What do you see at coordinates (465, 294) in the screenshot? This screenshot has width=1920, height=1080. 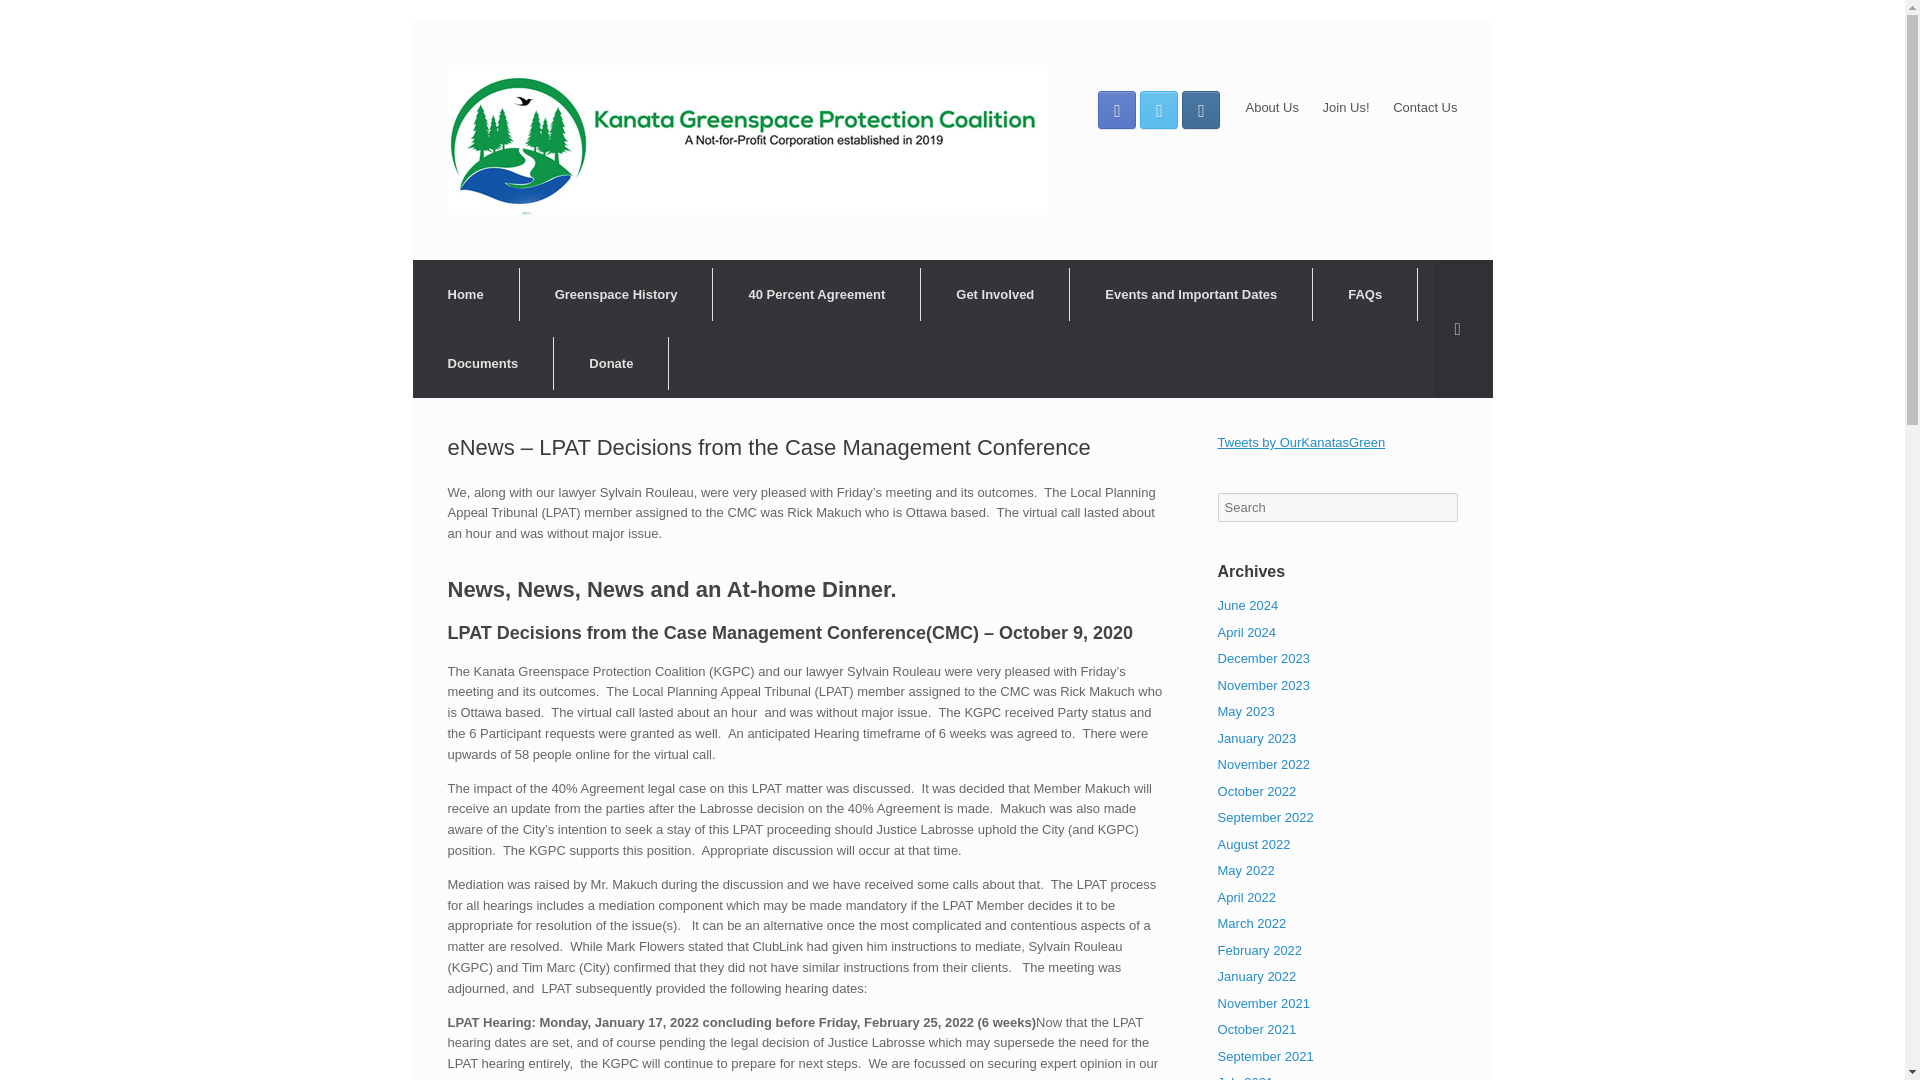 I see `Home` at bounding box center [465, 294].